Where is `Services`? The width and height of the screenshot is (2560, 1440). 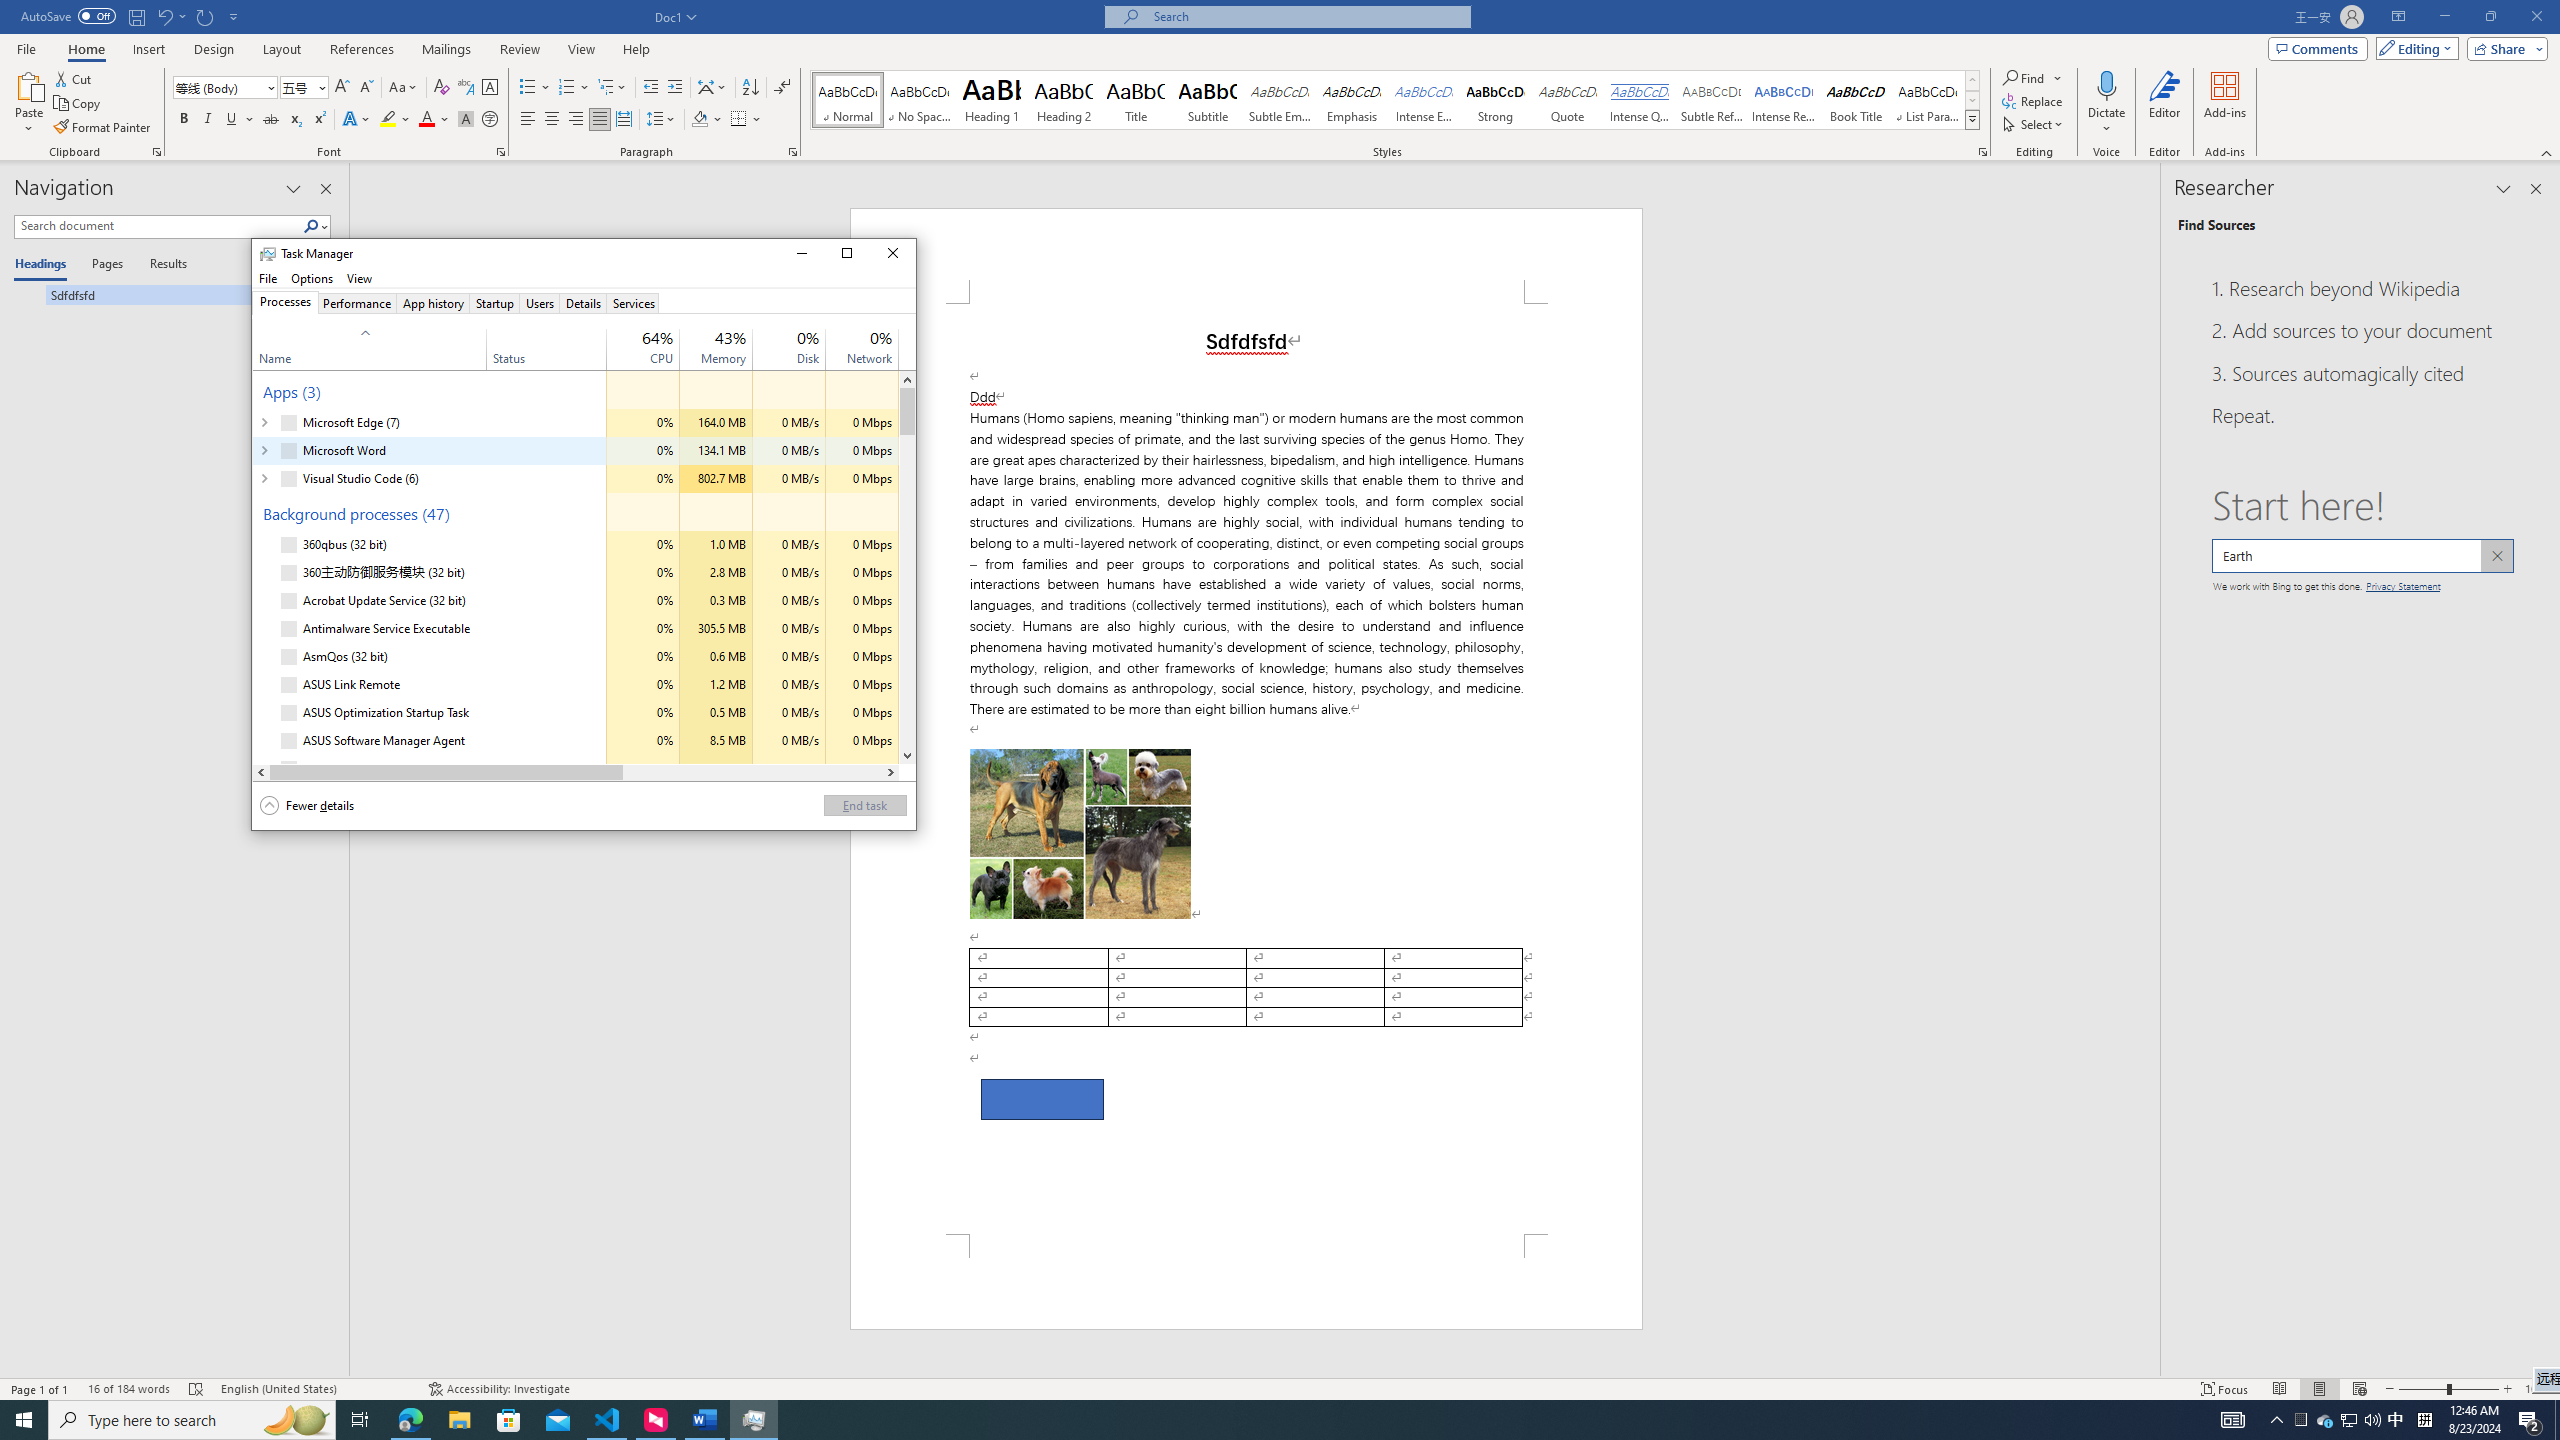
Services is located at coordinates (633, 302).